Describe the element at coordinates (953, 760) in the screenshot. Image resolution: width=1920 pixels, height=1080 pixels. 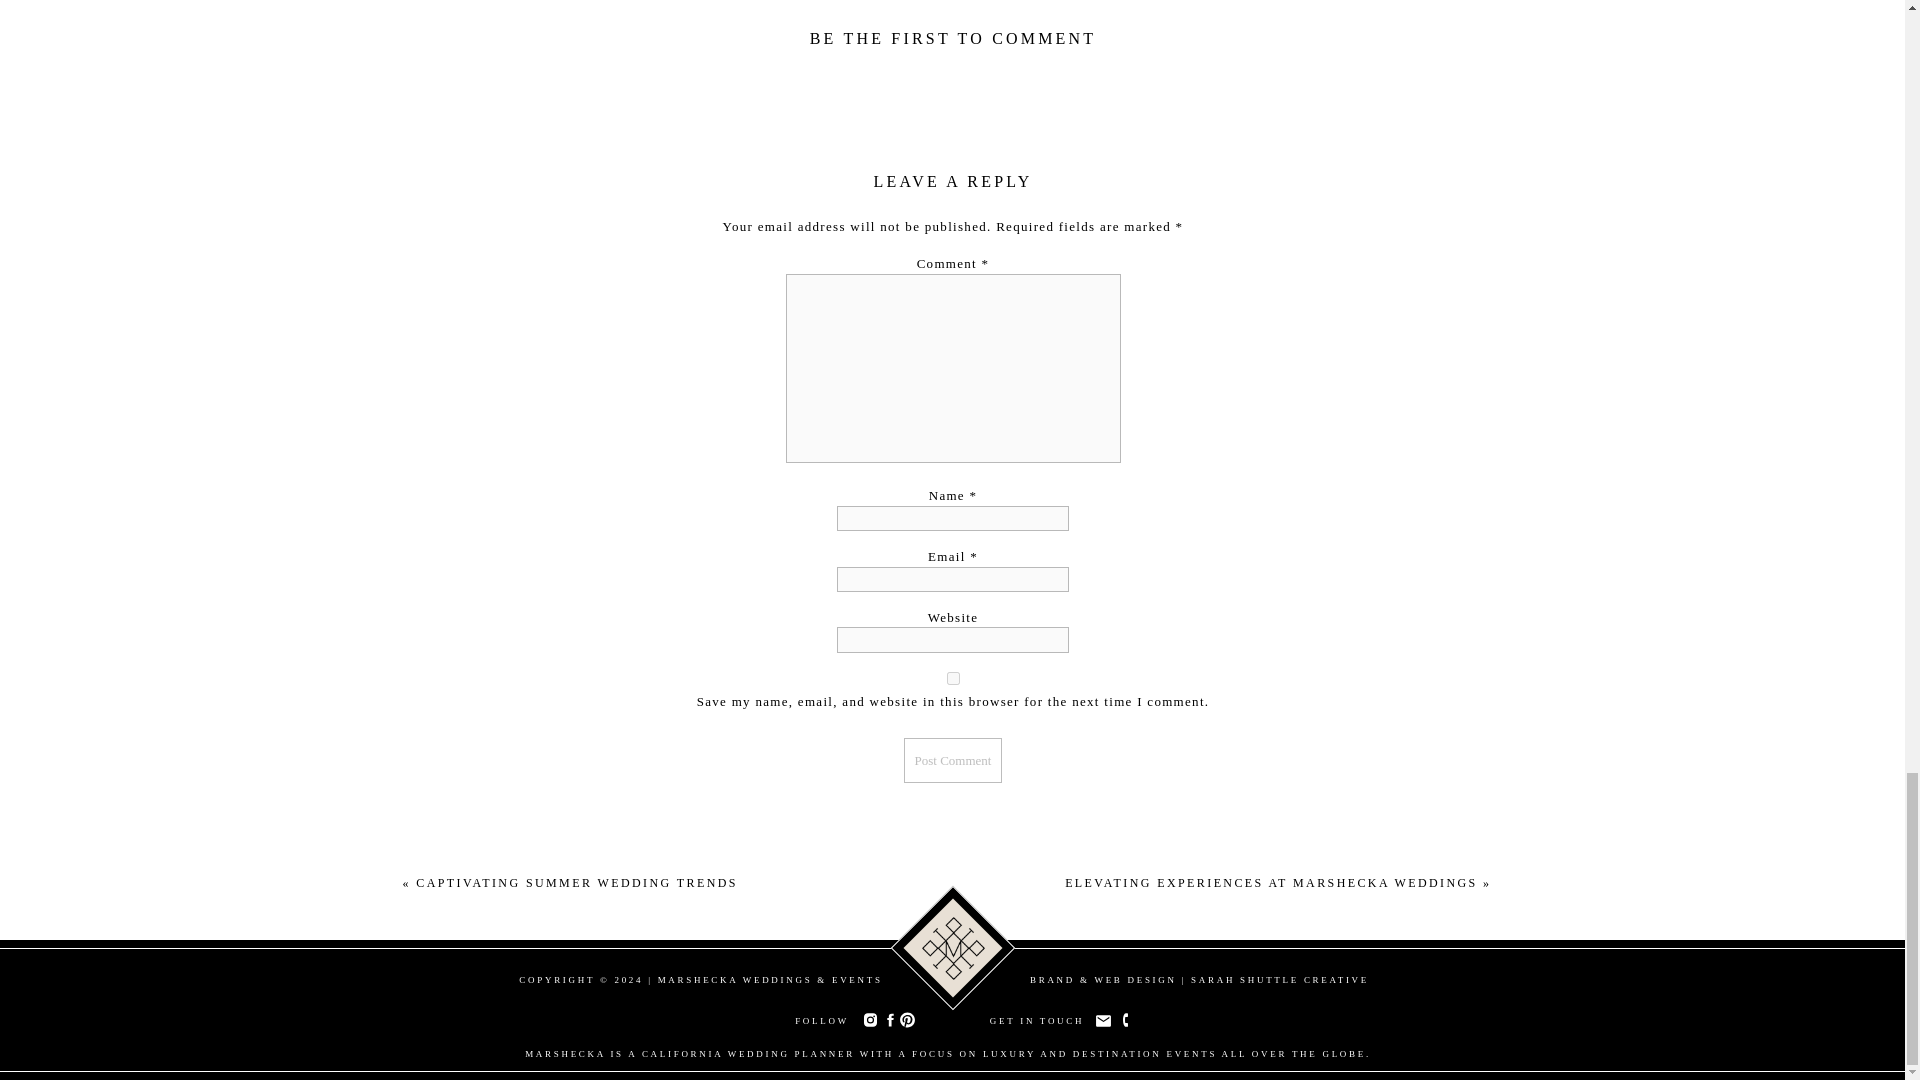
I see `Post Comment` at that location.